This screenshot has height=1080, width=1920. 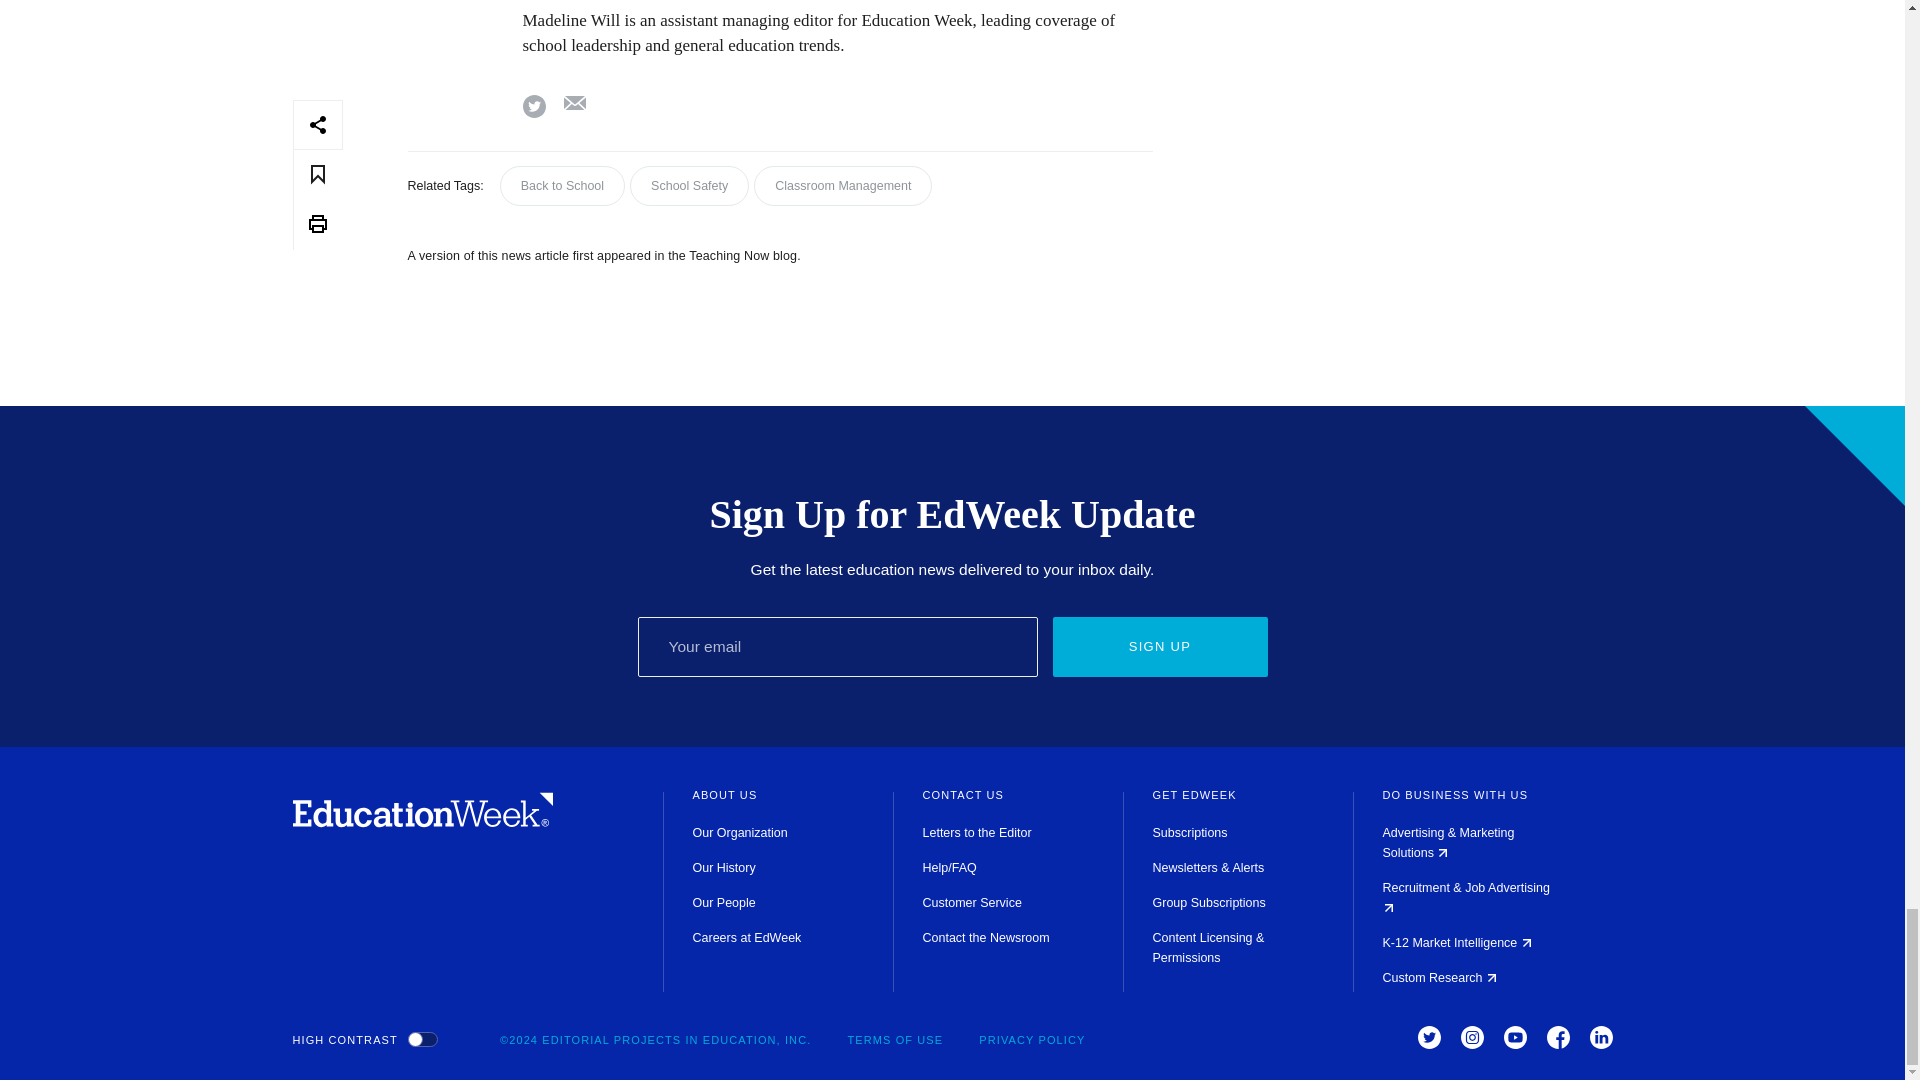 What do you see at coordinates (422, 822) in the screenshot?
I see `Homepage` at bounding box center [422, 822].